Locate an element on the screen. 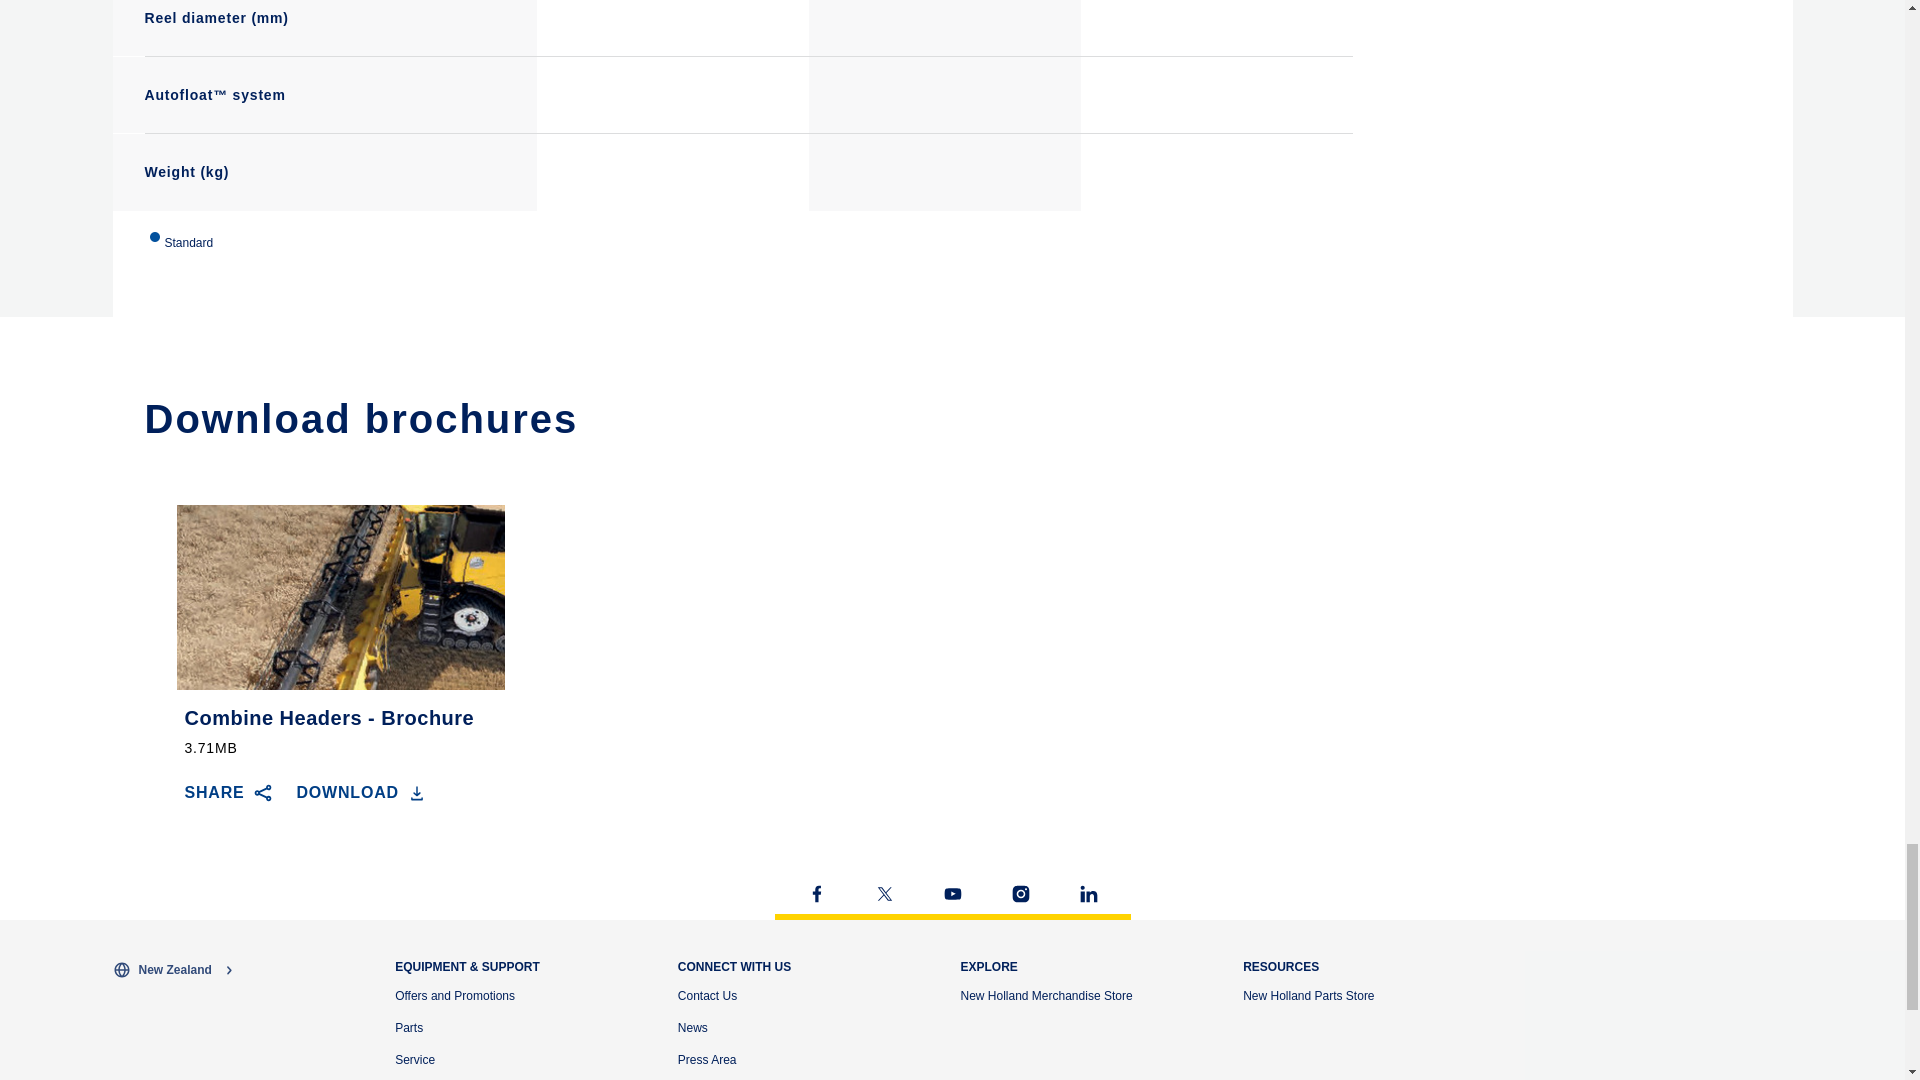  New Holland Parts Store is located at coordinates (1308, 996).